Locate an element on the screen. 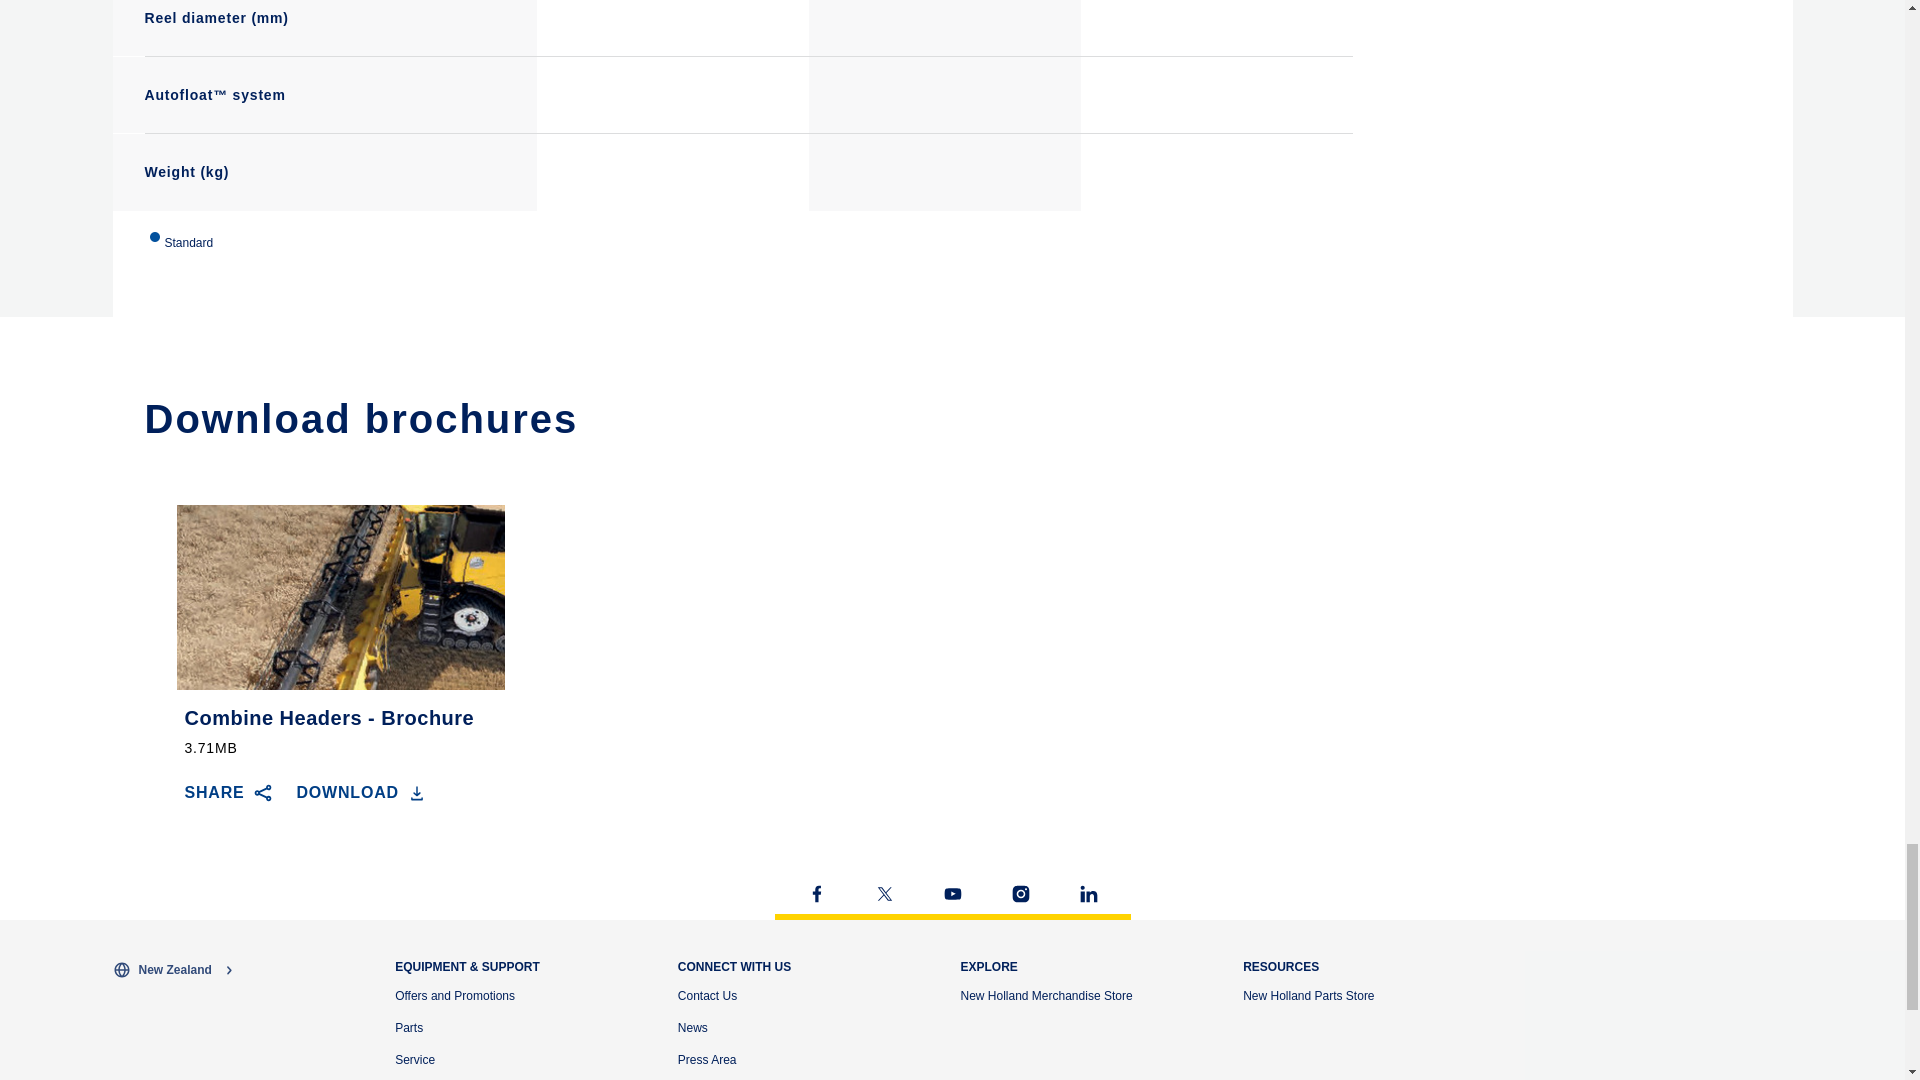  New Holland Parts Store is located at coordinates (1308, 996).